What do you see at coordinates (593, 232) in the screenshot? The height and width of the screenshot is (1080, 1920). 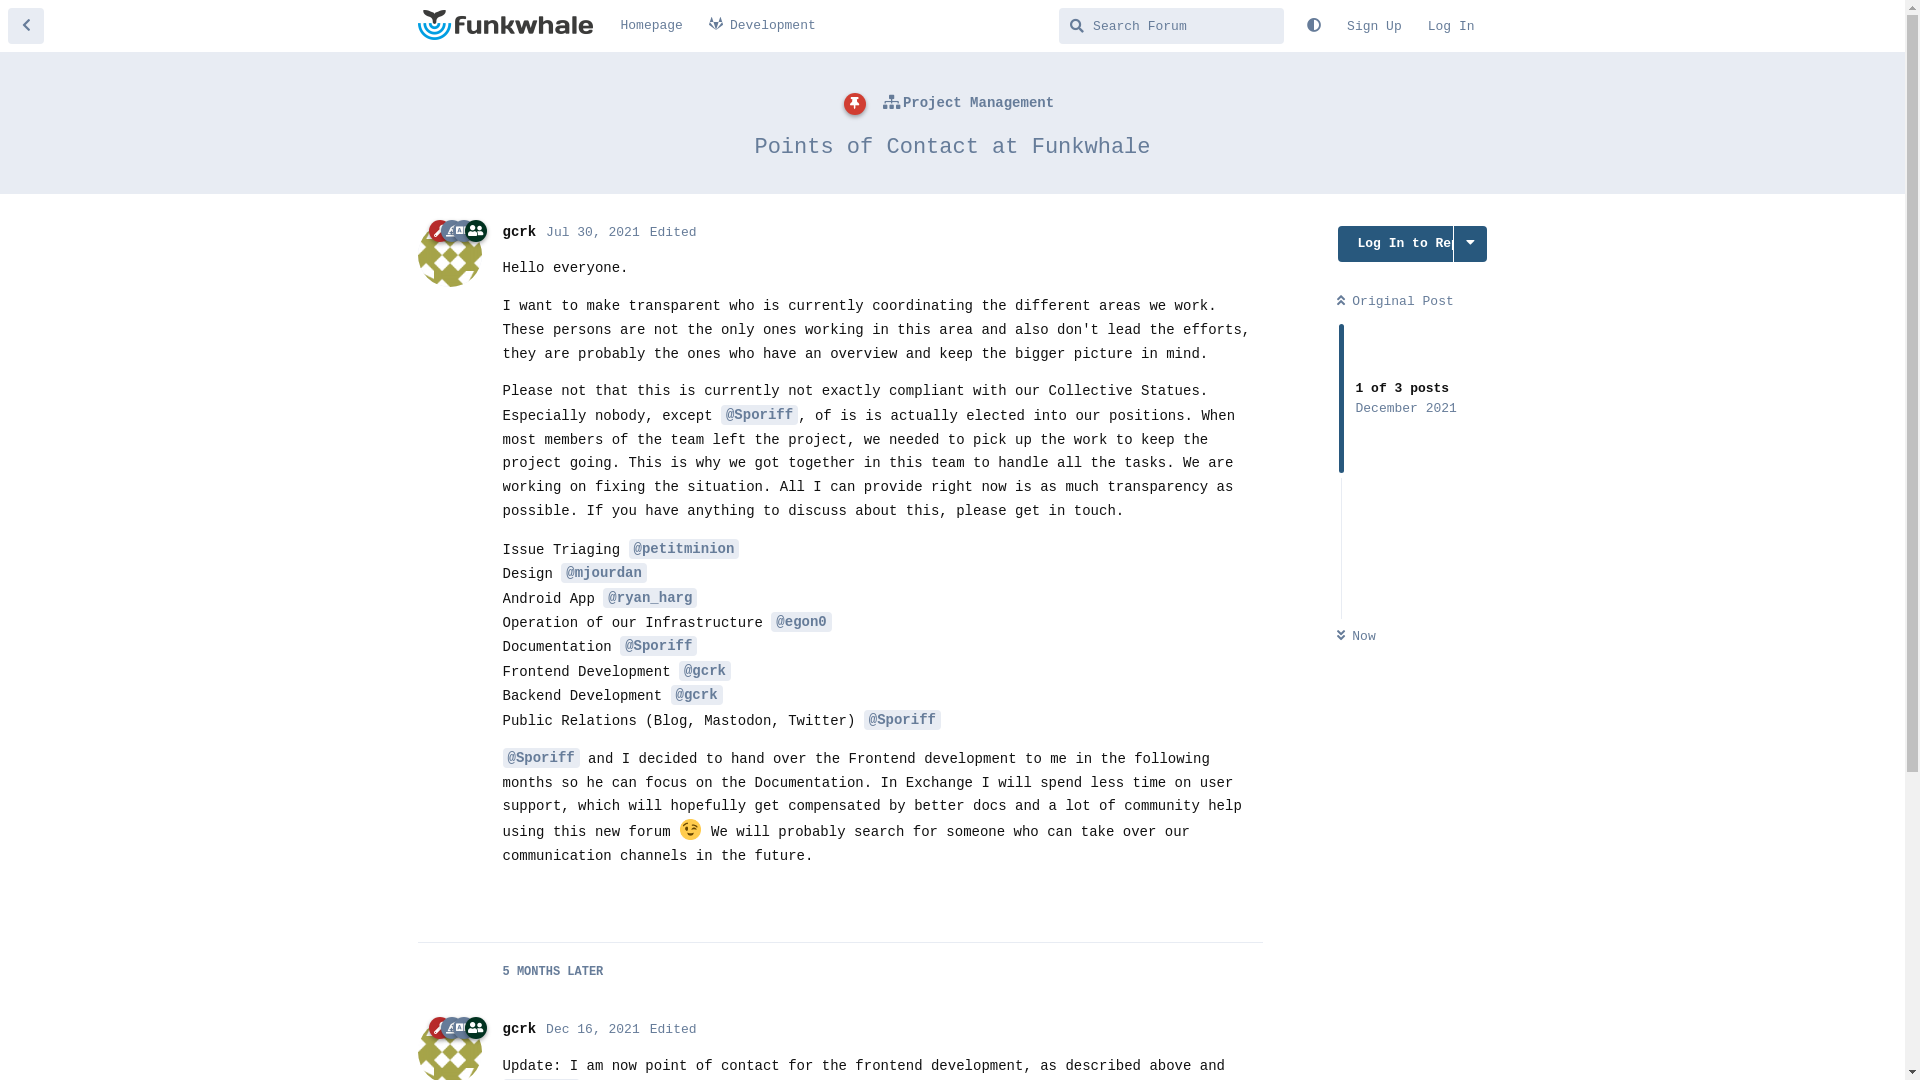 I see `Jul 30, 2021` at bounding box center [593, 232].